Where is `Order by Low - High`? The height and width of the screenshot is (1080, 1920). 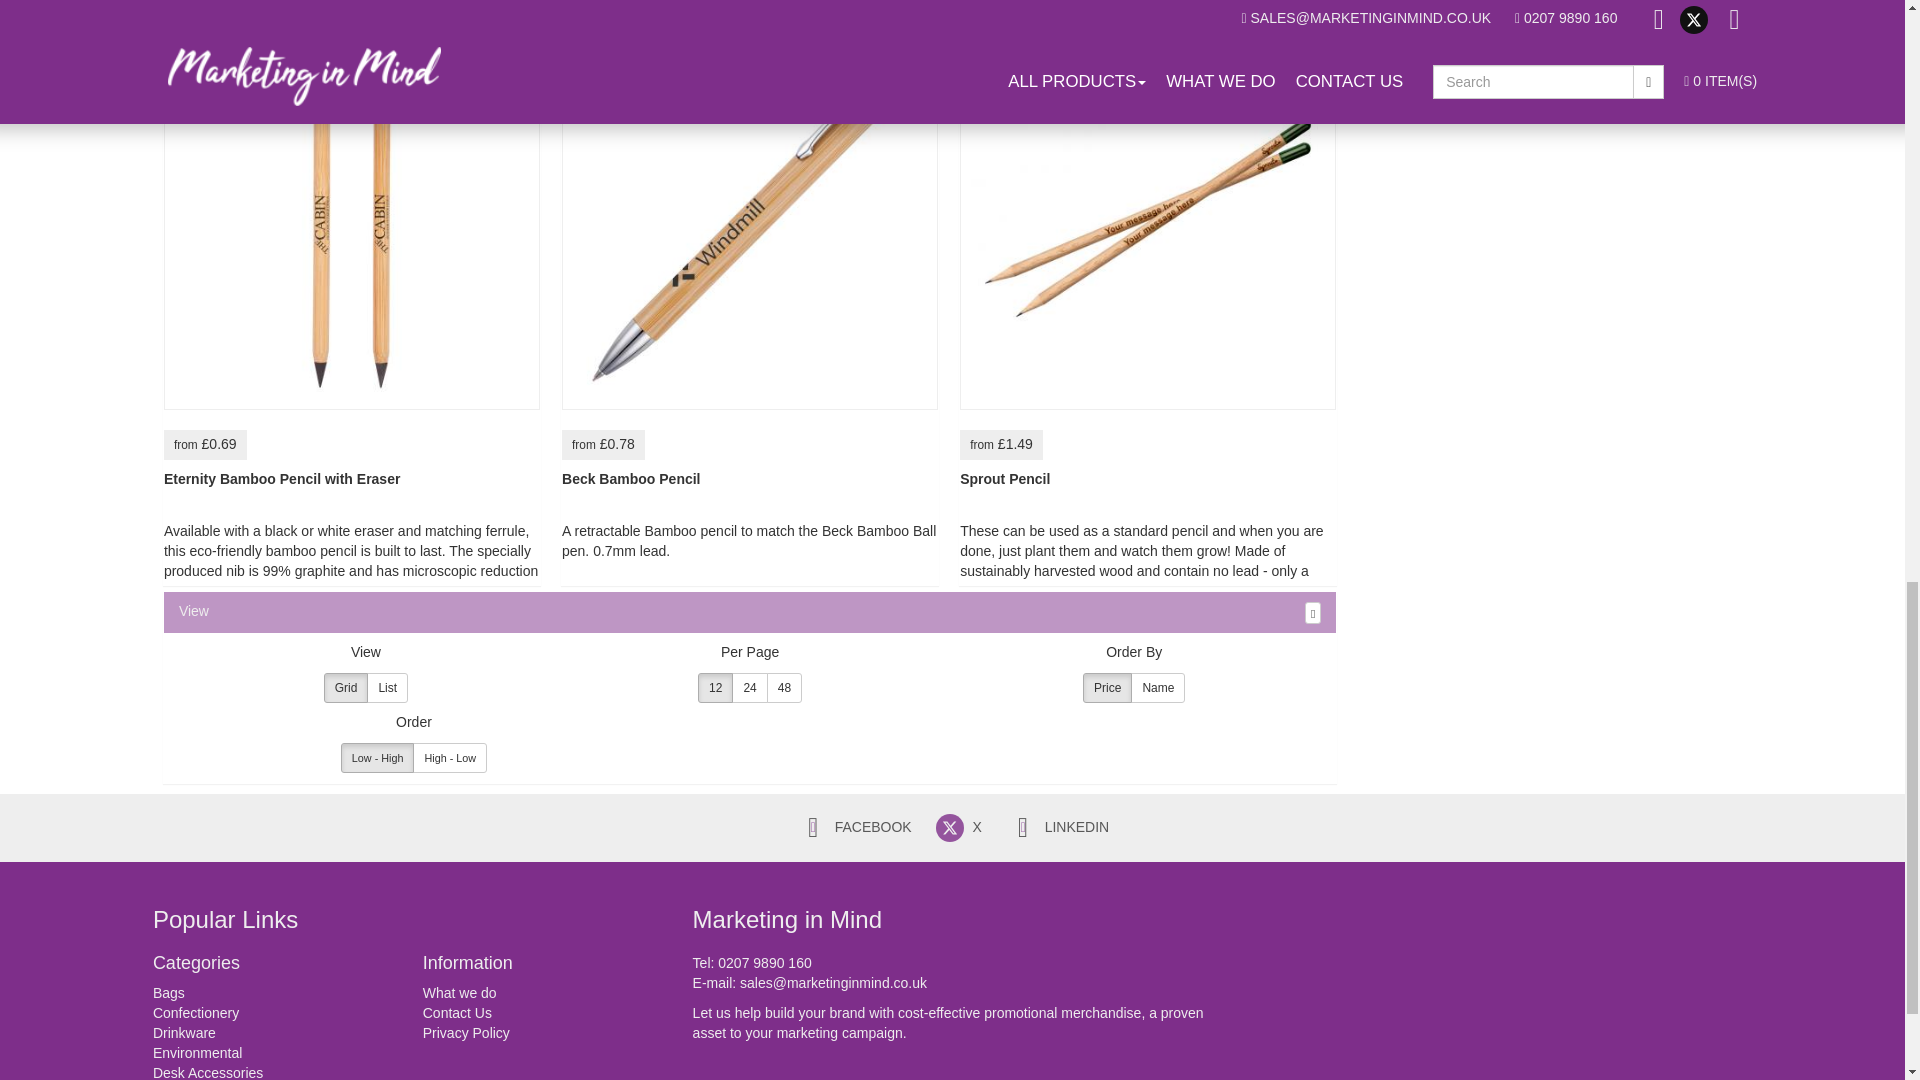
Order by Low - High is located at coordinates (378, 758).